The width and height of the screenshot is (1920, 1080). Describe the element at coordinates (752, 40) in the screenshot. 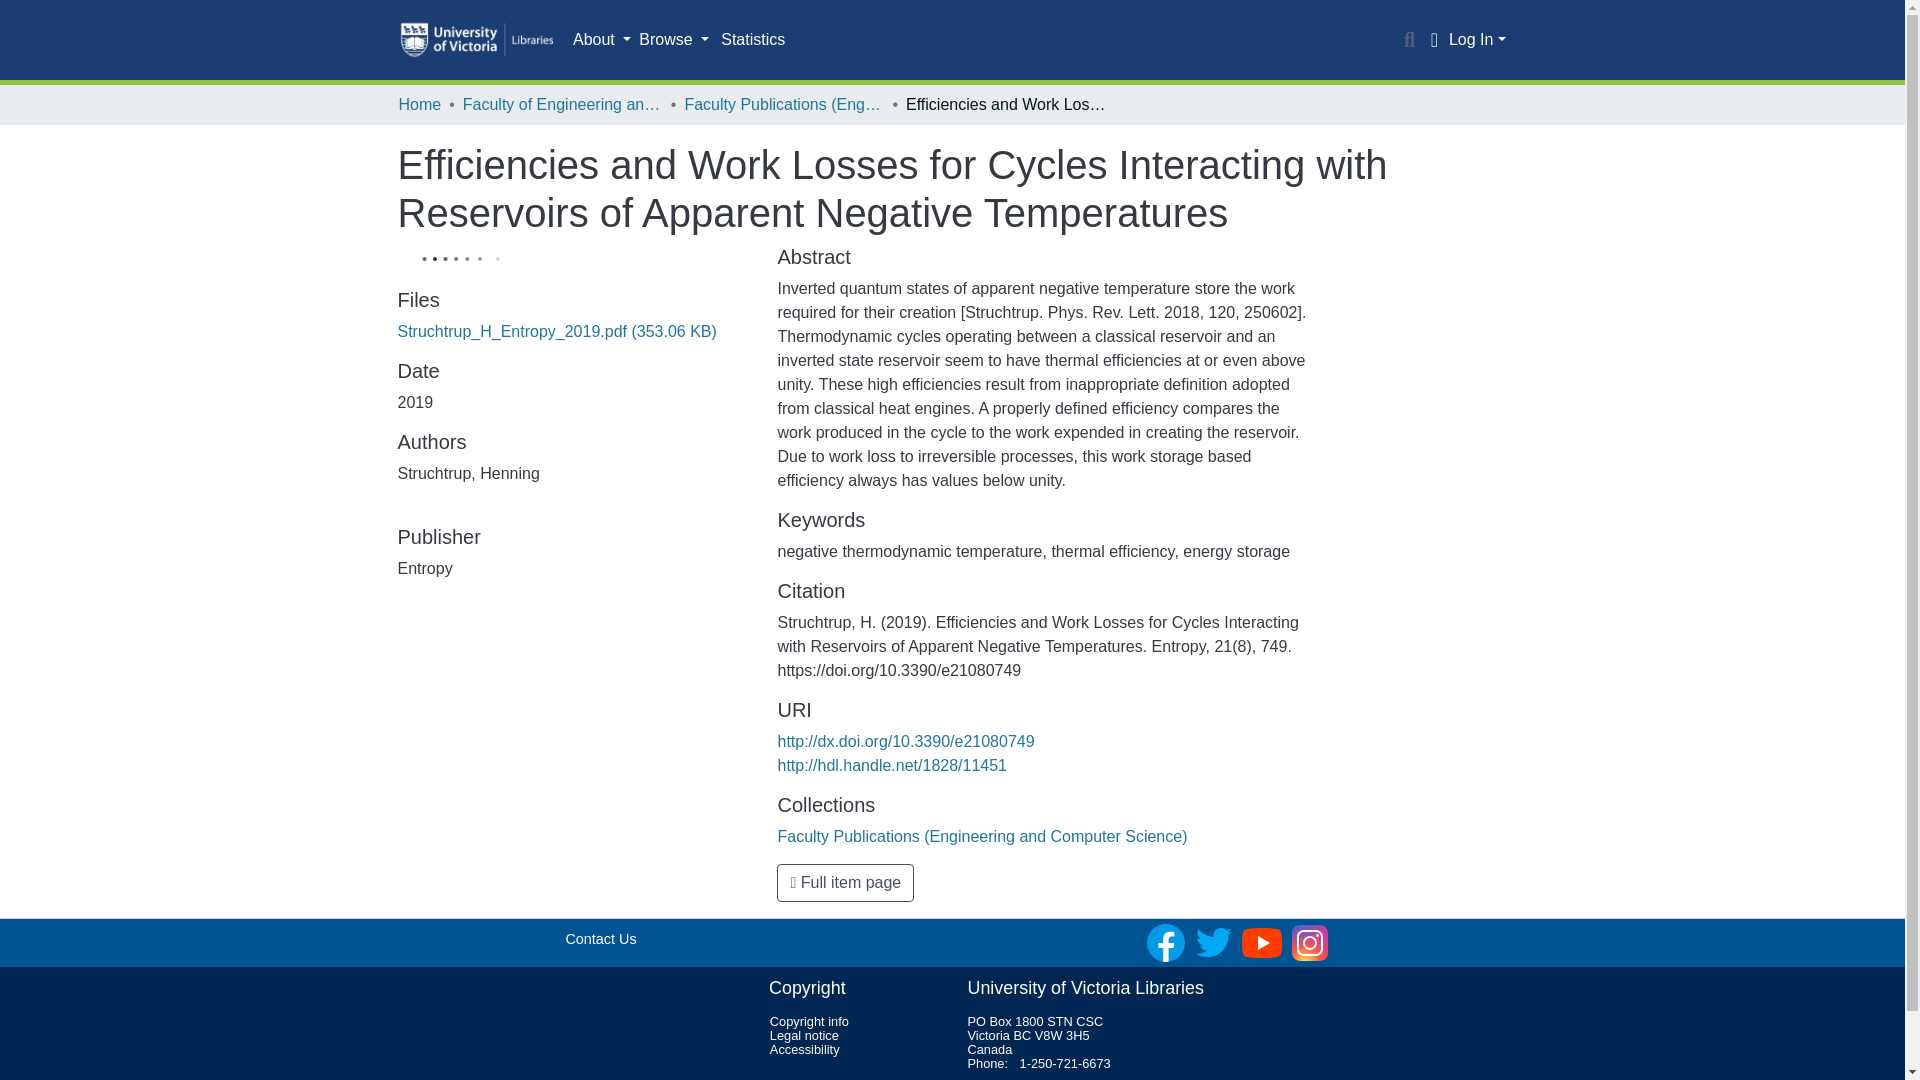

I see `Statistics` at that location.